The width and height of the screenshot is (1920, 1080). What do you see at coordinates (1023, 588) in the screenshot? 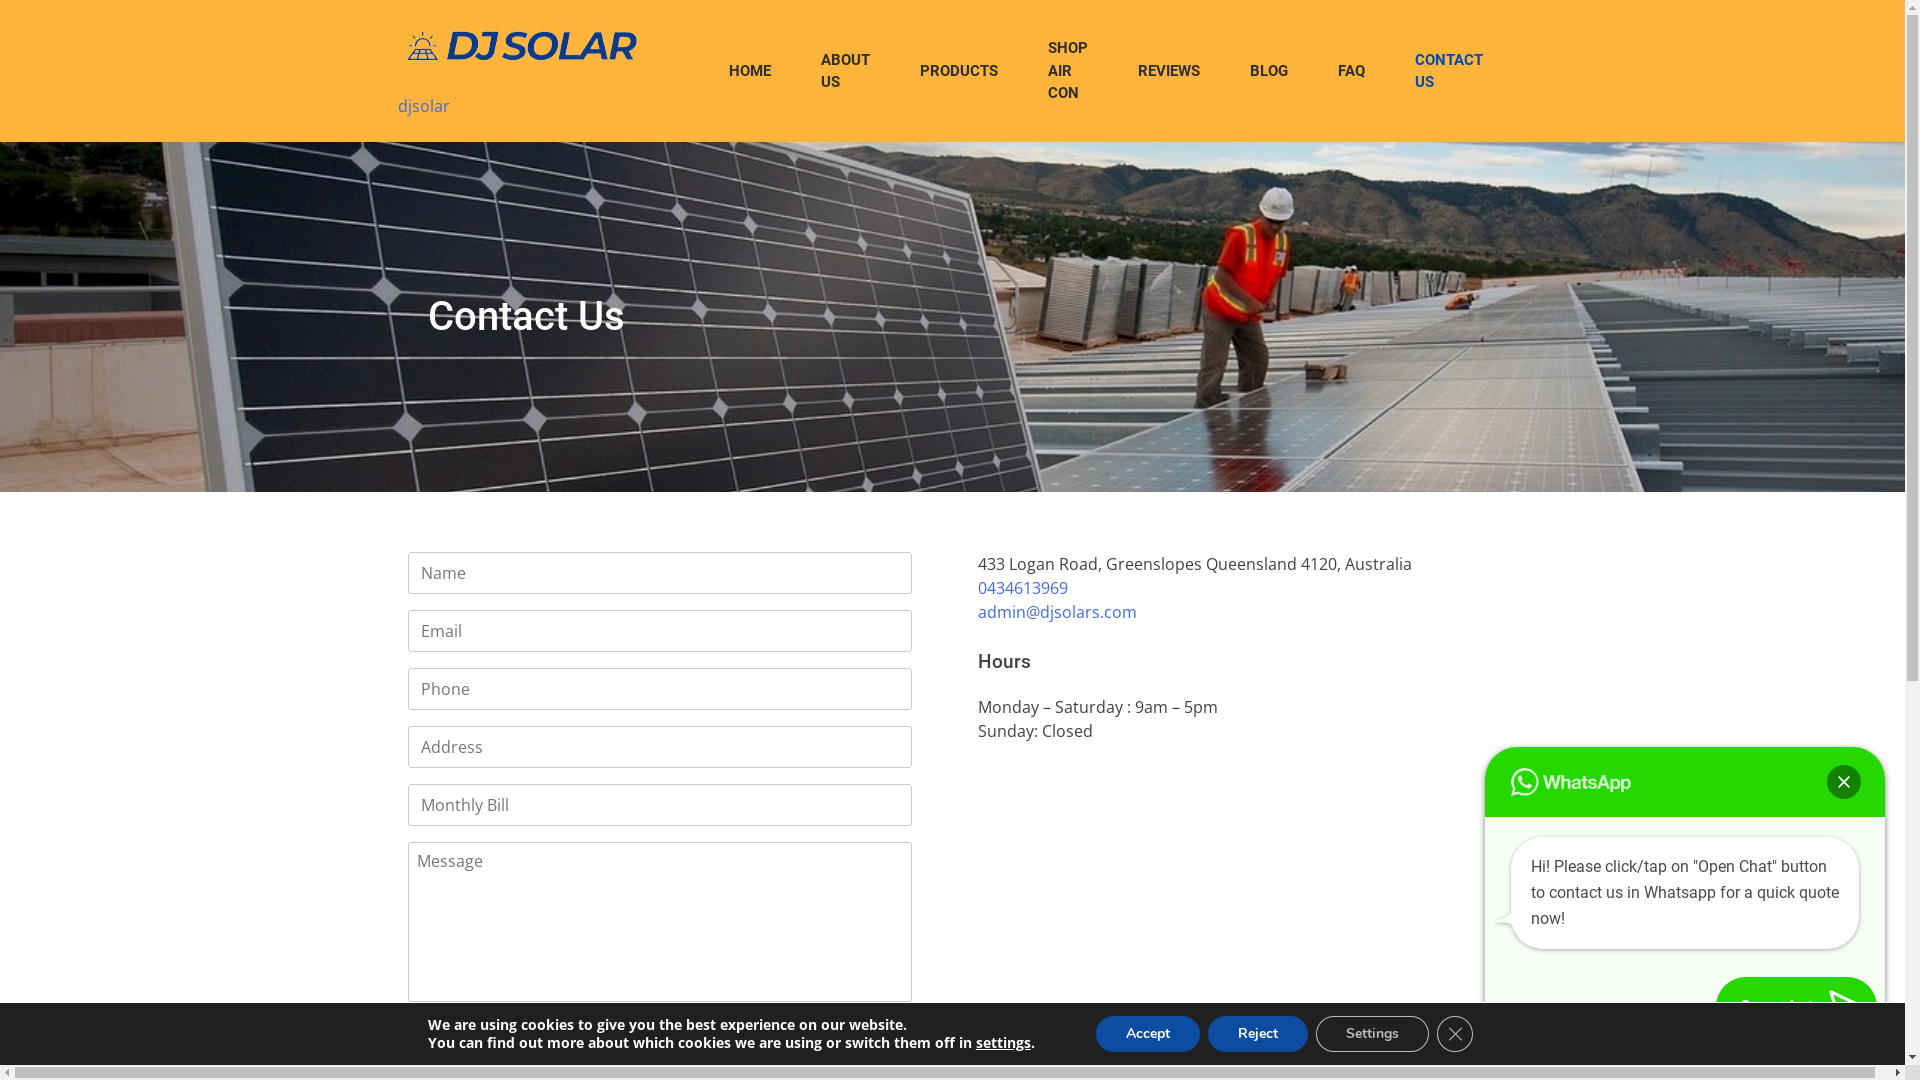
I see `0434613969` at bounding box center [1023, 588].